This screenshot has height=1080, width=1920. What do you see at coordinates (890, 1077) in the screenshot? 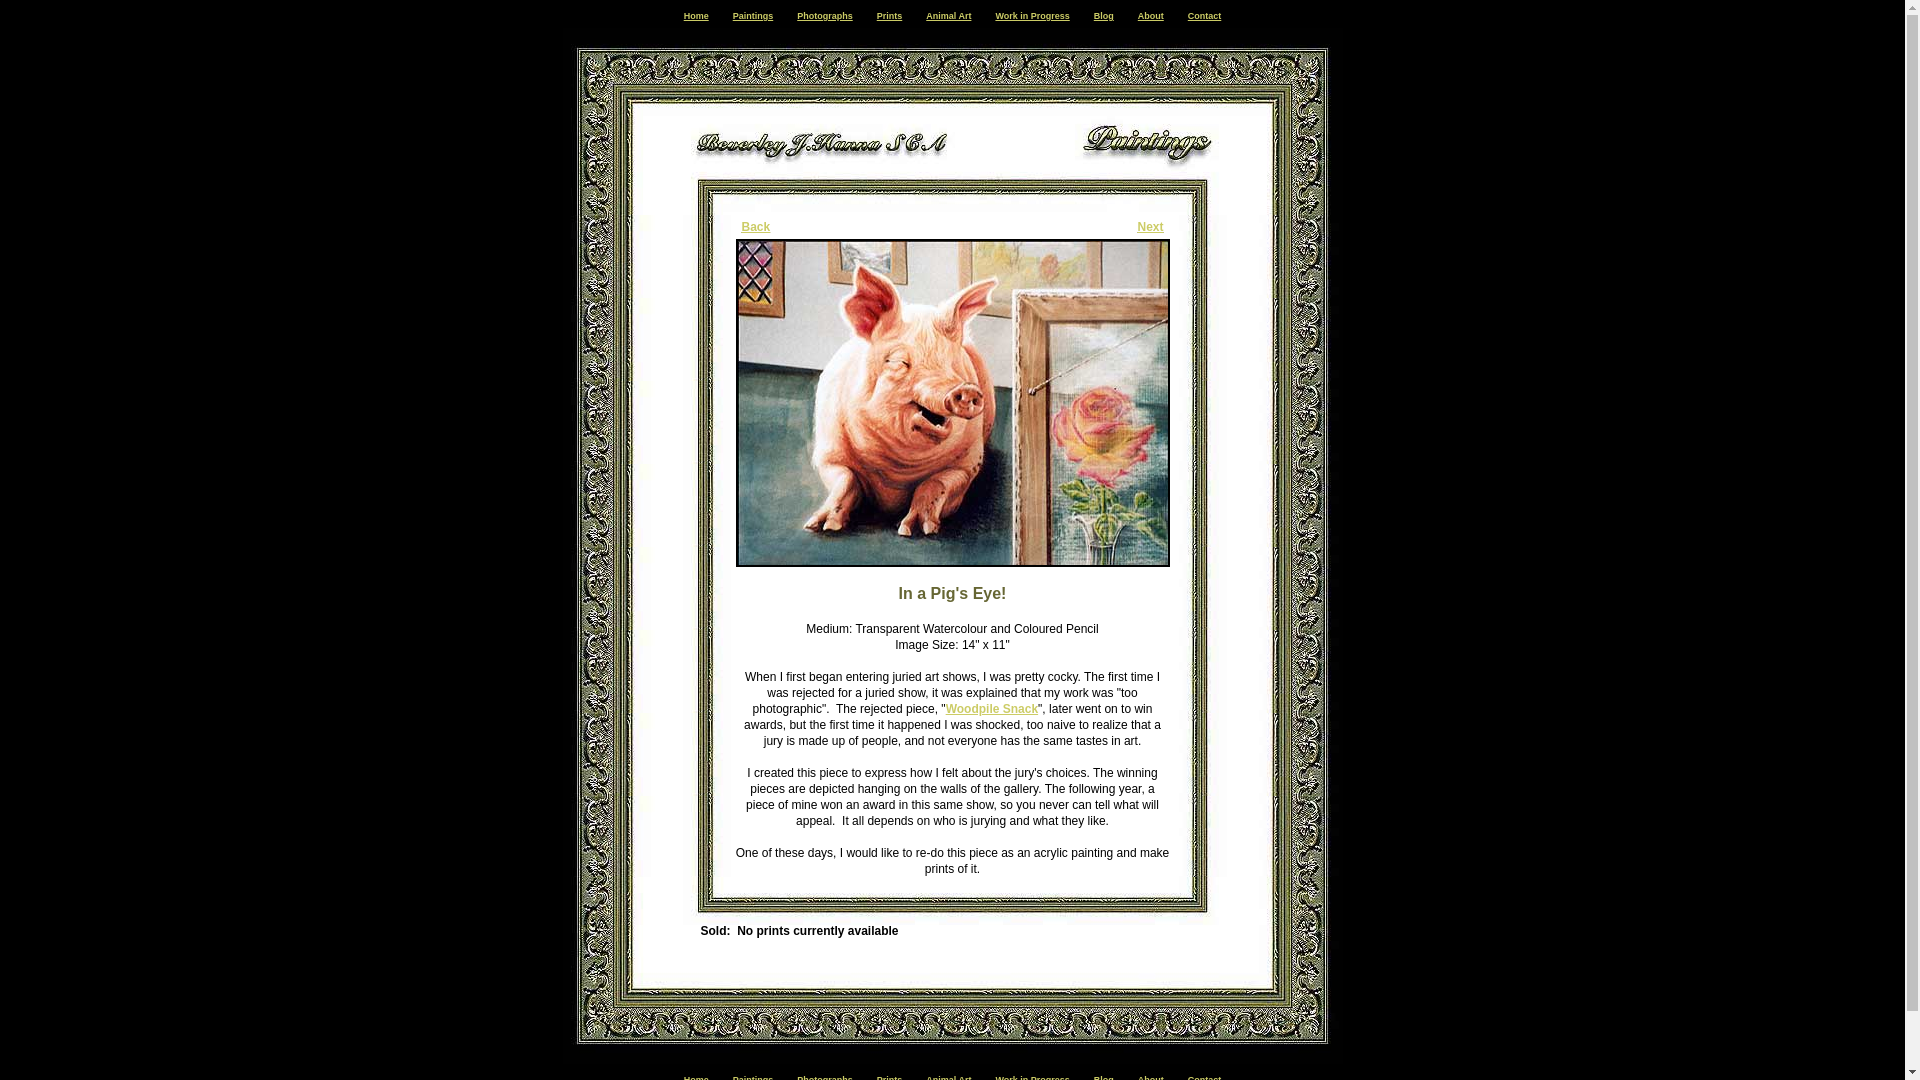
I see `Prints` at bounding box center [890, 1077].